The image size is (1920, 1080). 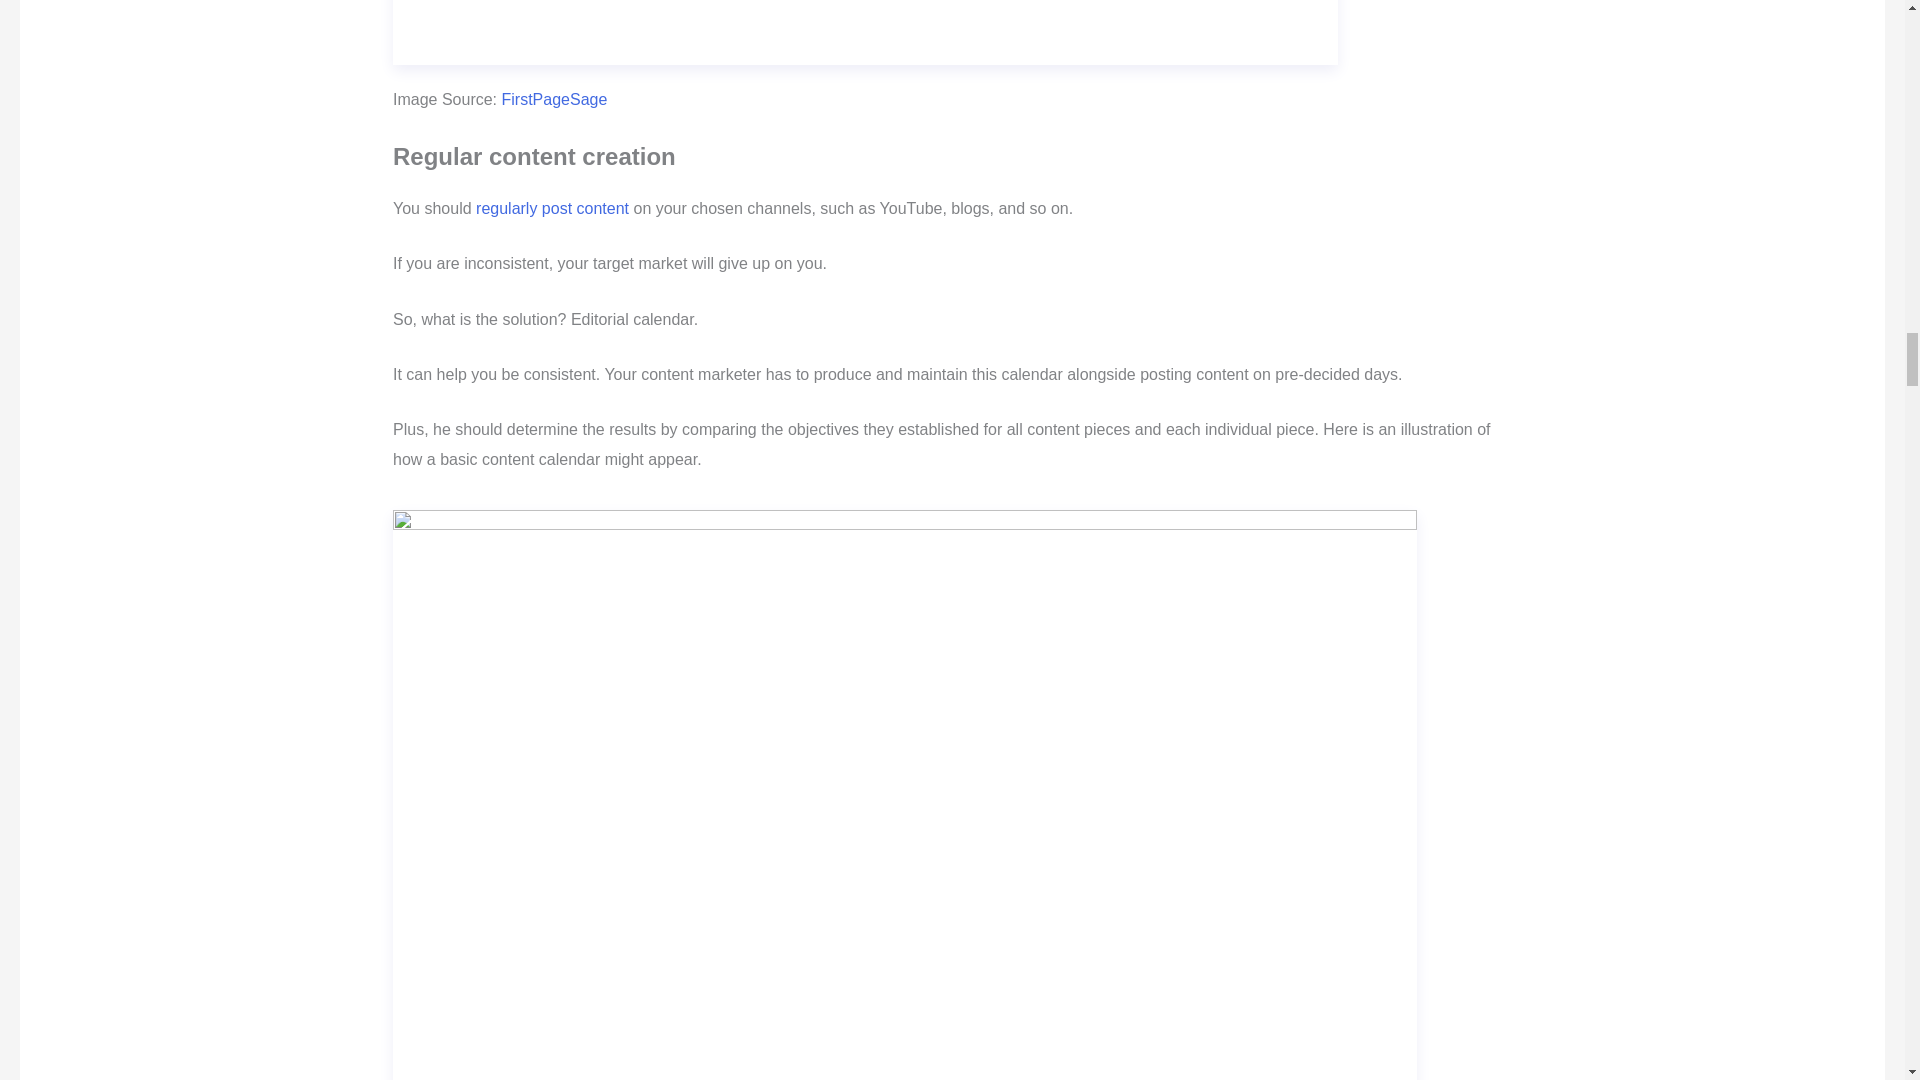 What do you see at coordinates (866, 32) in the screenshot?
I see `content-marketing-metrics` at bounding box center [866, 32].